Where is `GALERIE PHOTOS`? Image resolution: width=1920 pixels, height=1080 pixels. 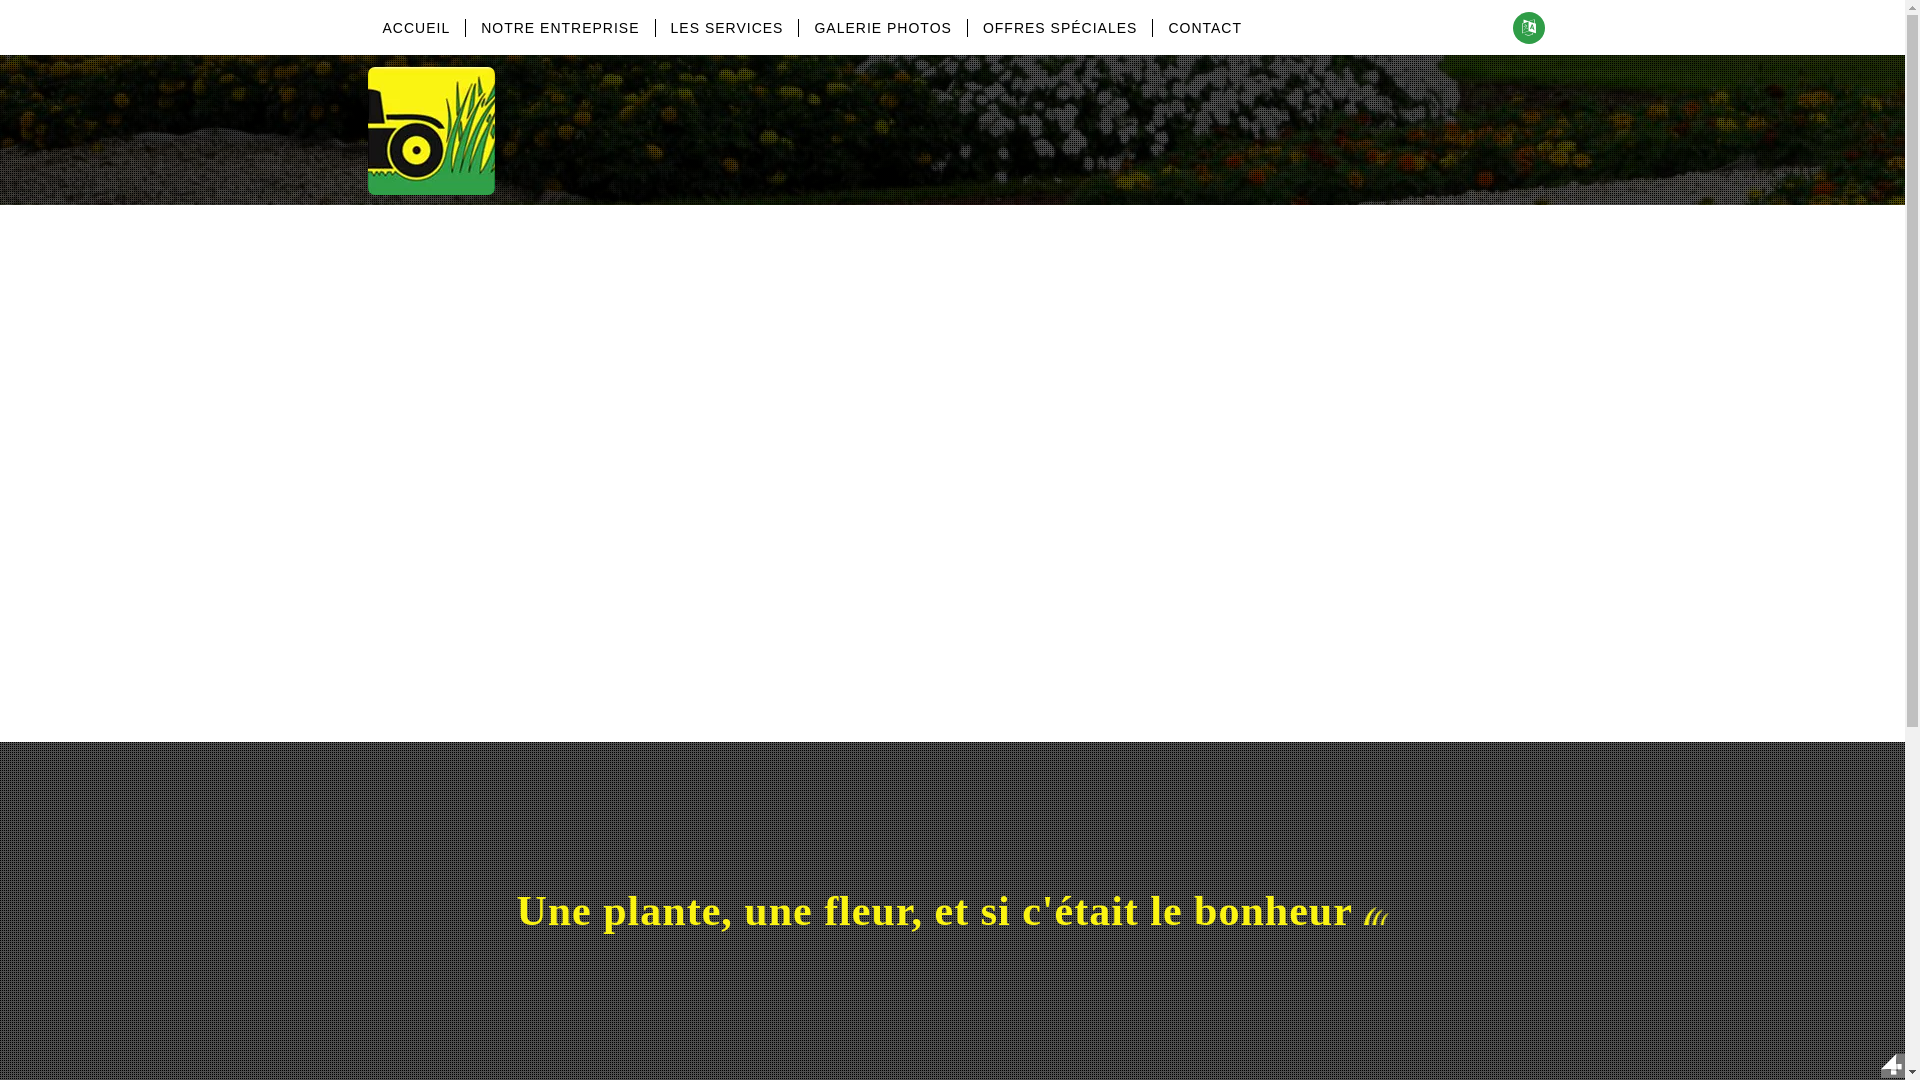 GALERIE PHOTOS is located at coordinates (882, 28).